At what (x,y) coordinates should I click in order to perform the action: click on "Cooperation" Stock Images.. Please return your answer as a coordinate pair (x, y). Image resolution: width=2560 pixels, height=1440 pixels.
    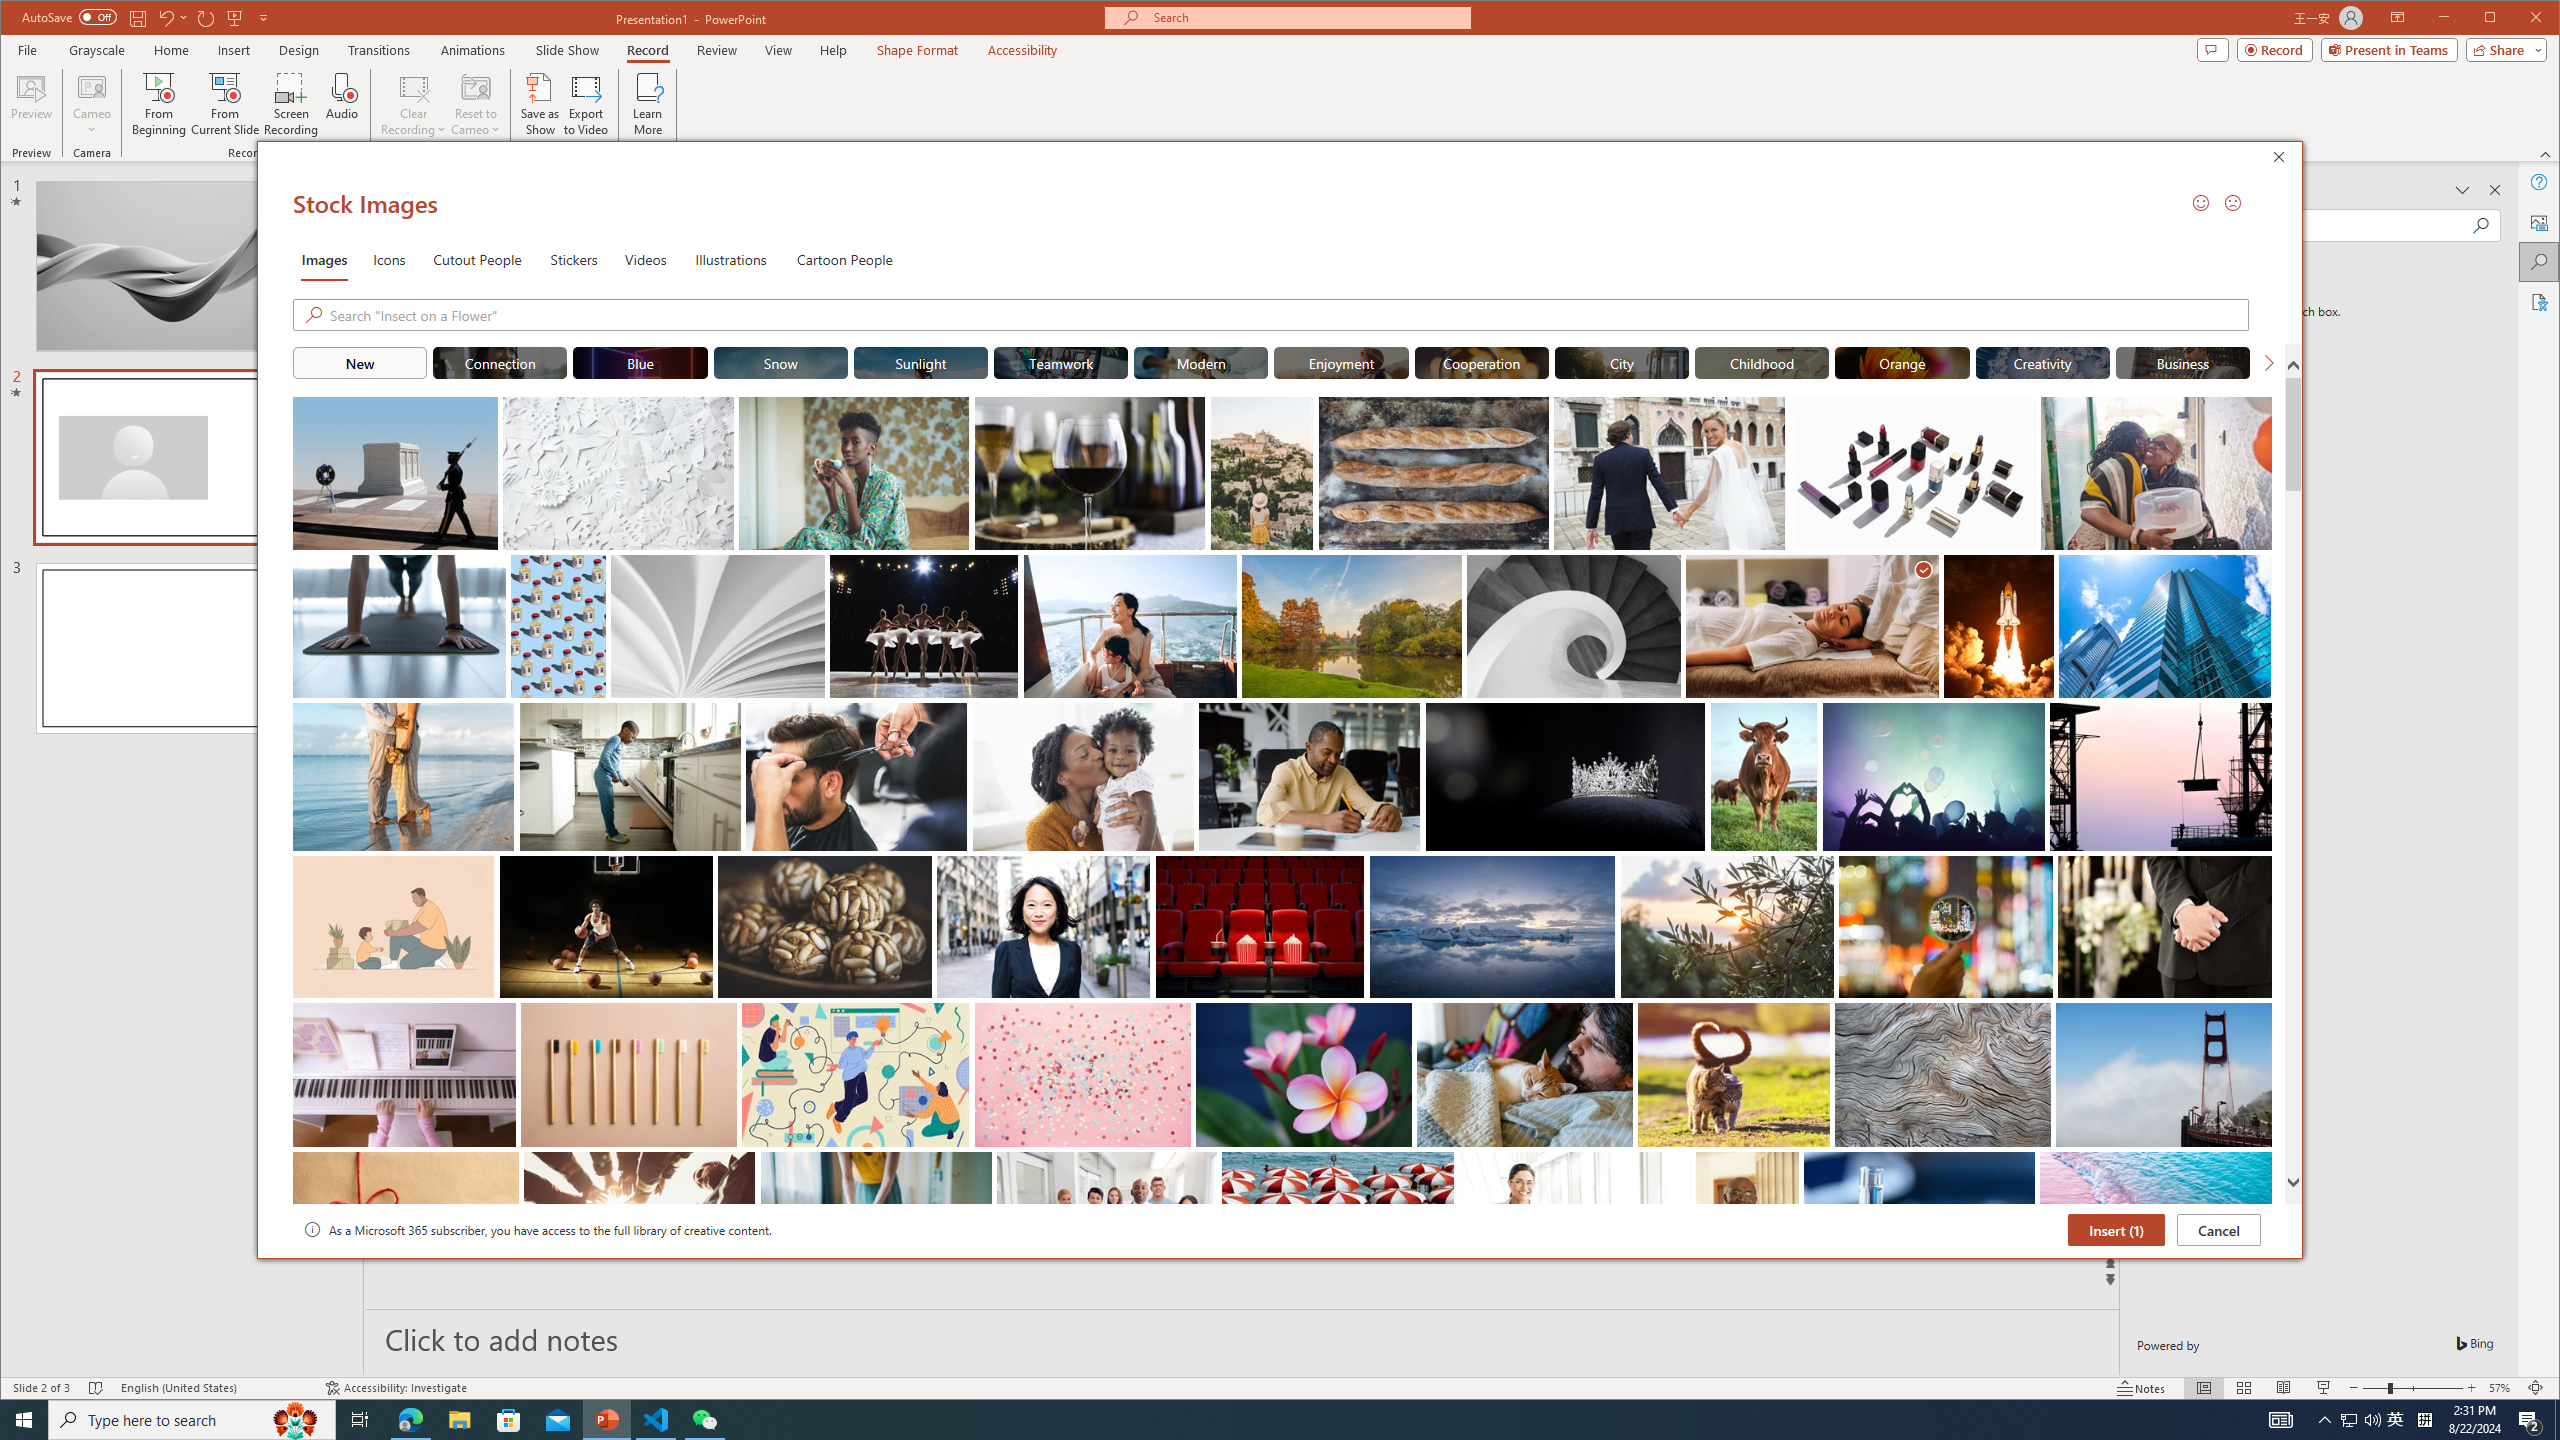
    Looking at the image, I should click on (1482, 362).